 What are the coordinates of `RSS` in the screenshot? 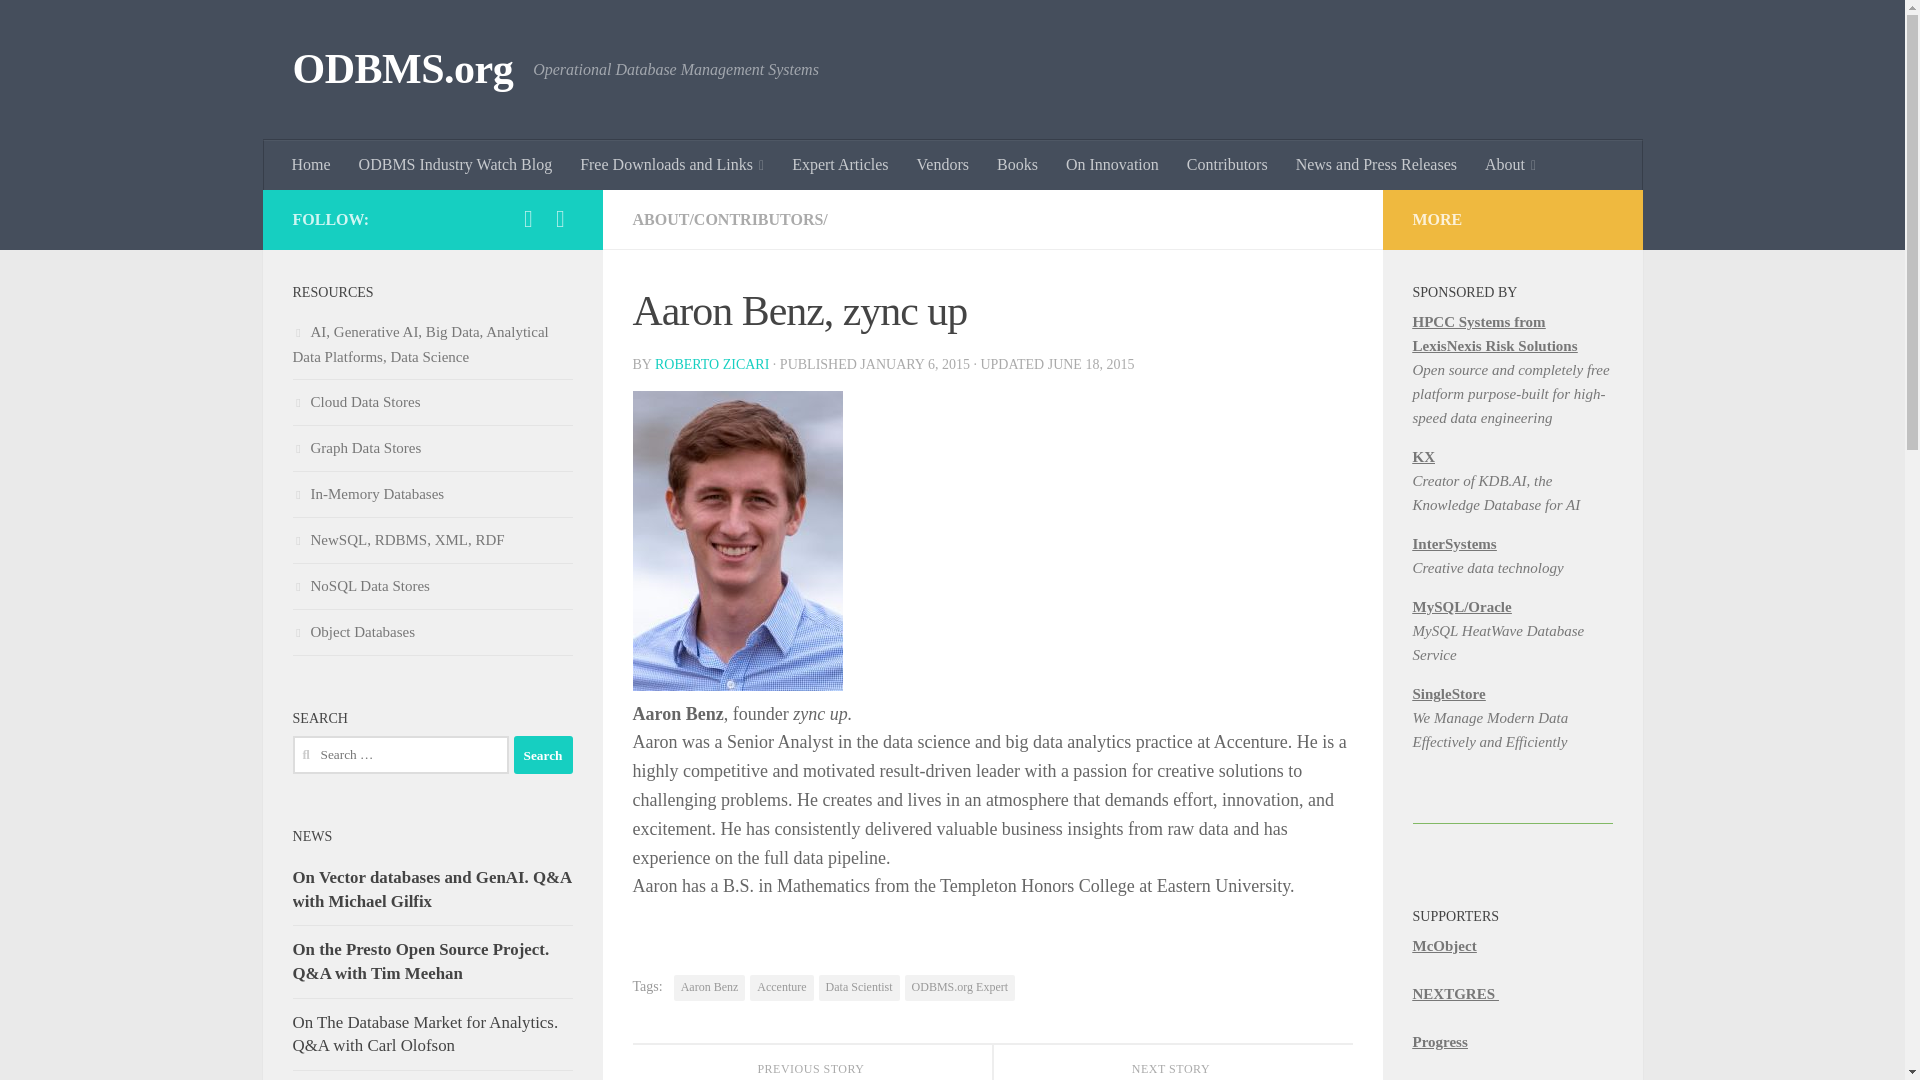 It's located at (560, 219).